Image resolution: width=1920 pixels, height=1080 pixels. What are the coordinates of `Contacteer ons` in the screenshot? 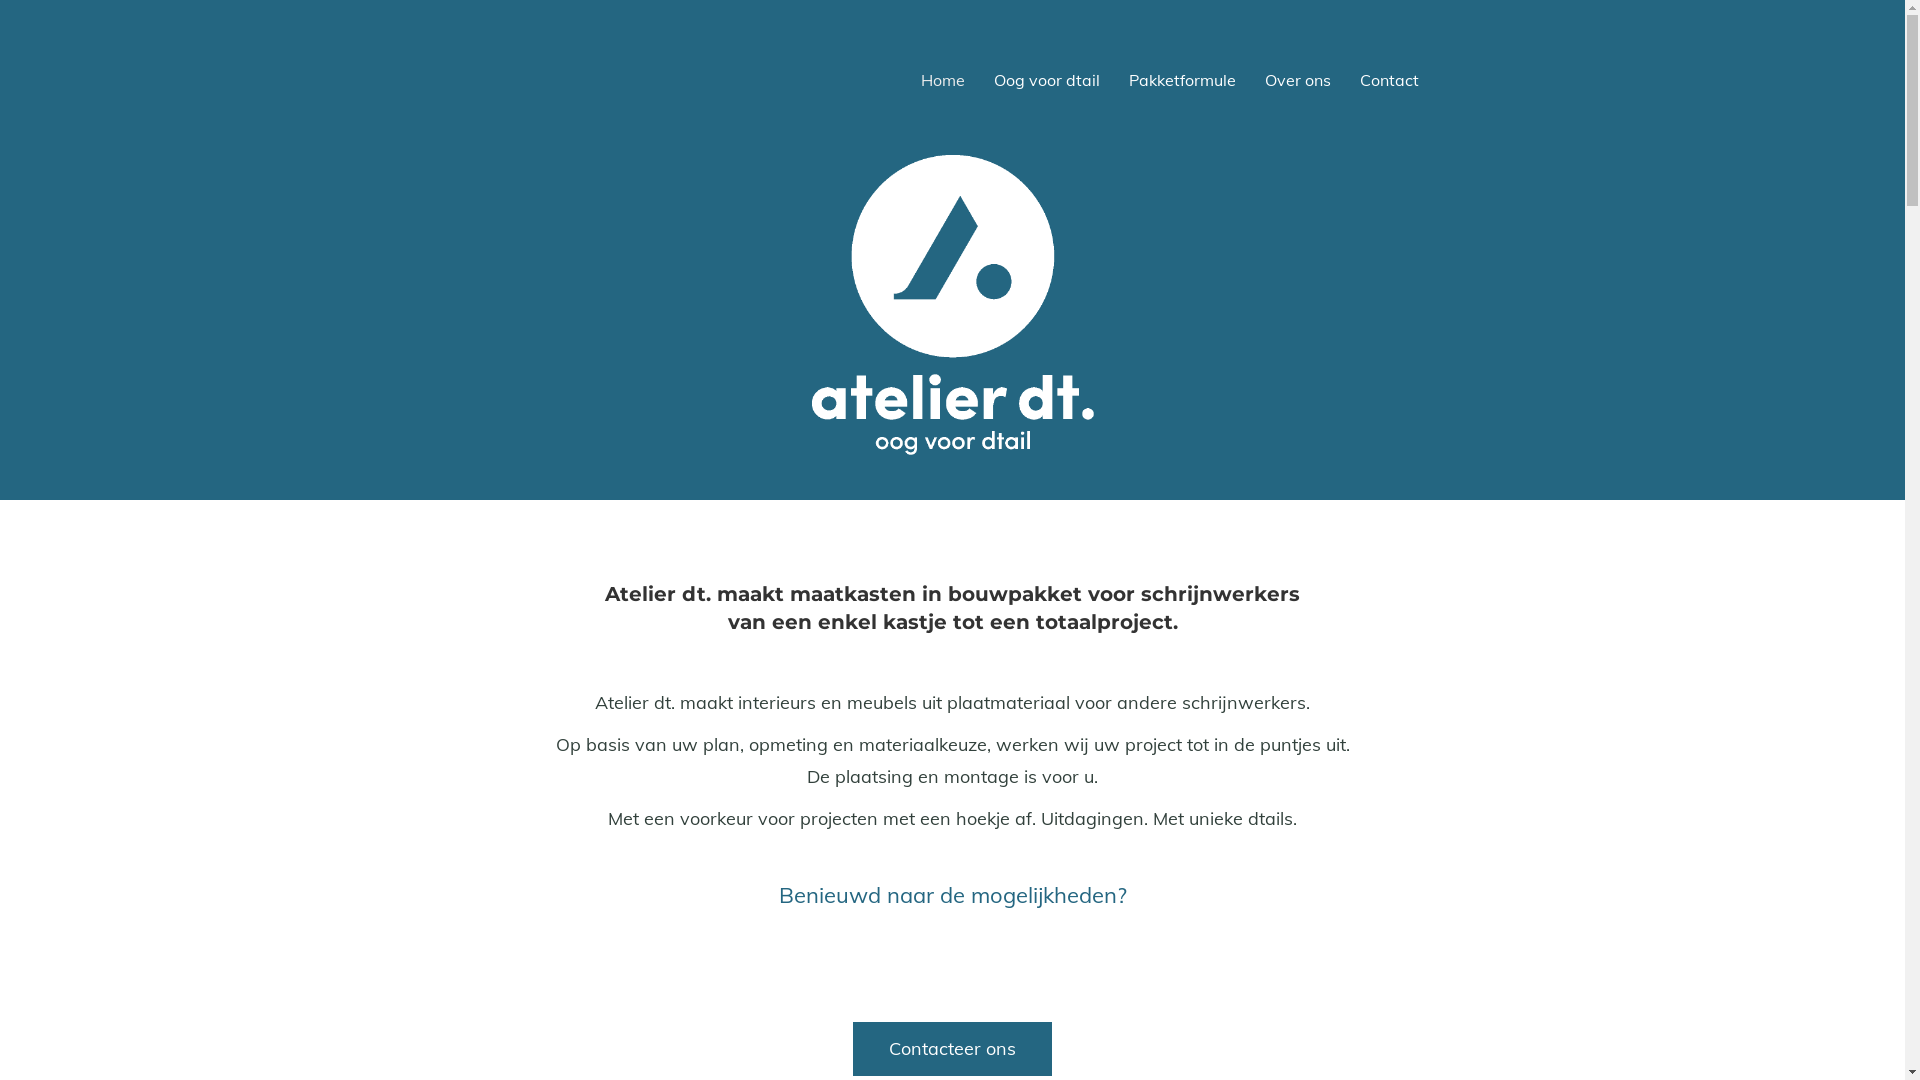 It's located at (952, 1049).